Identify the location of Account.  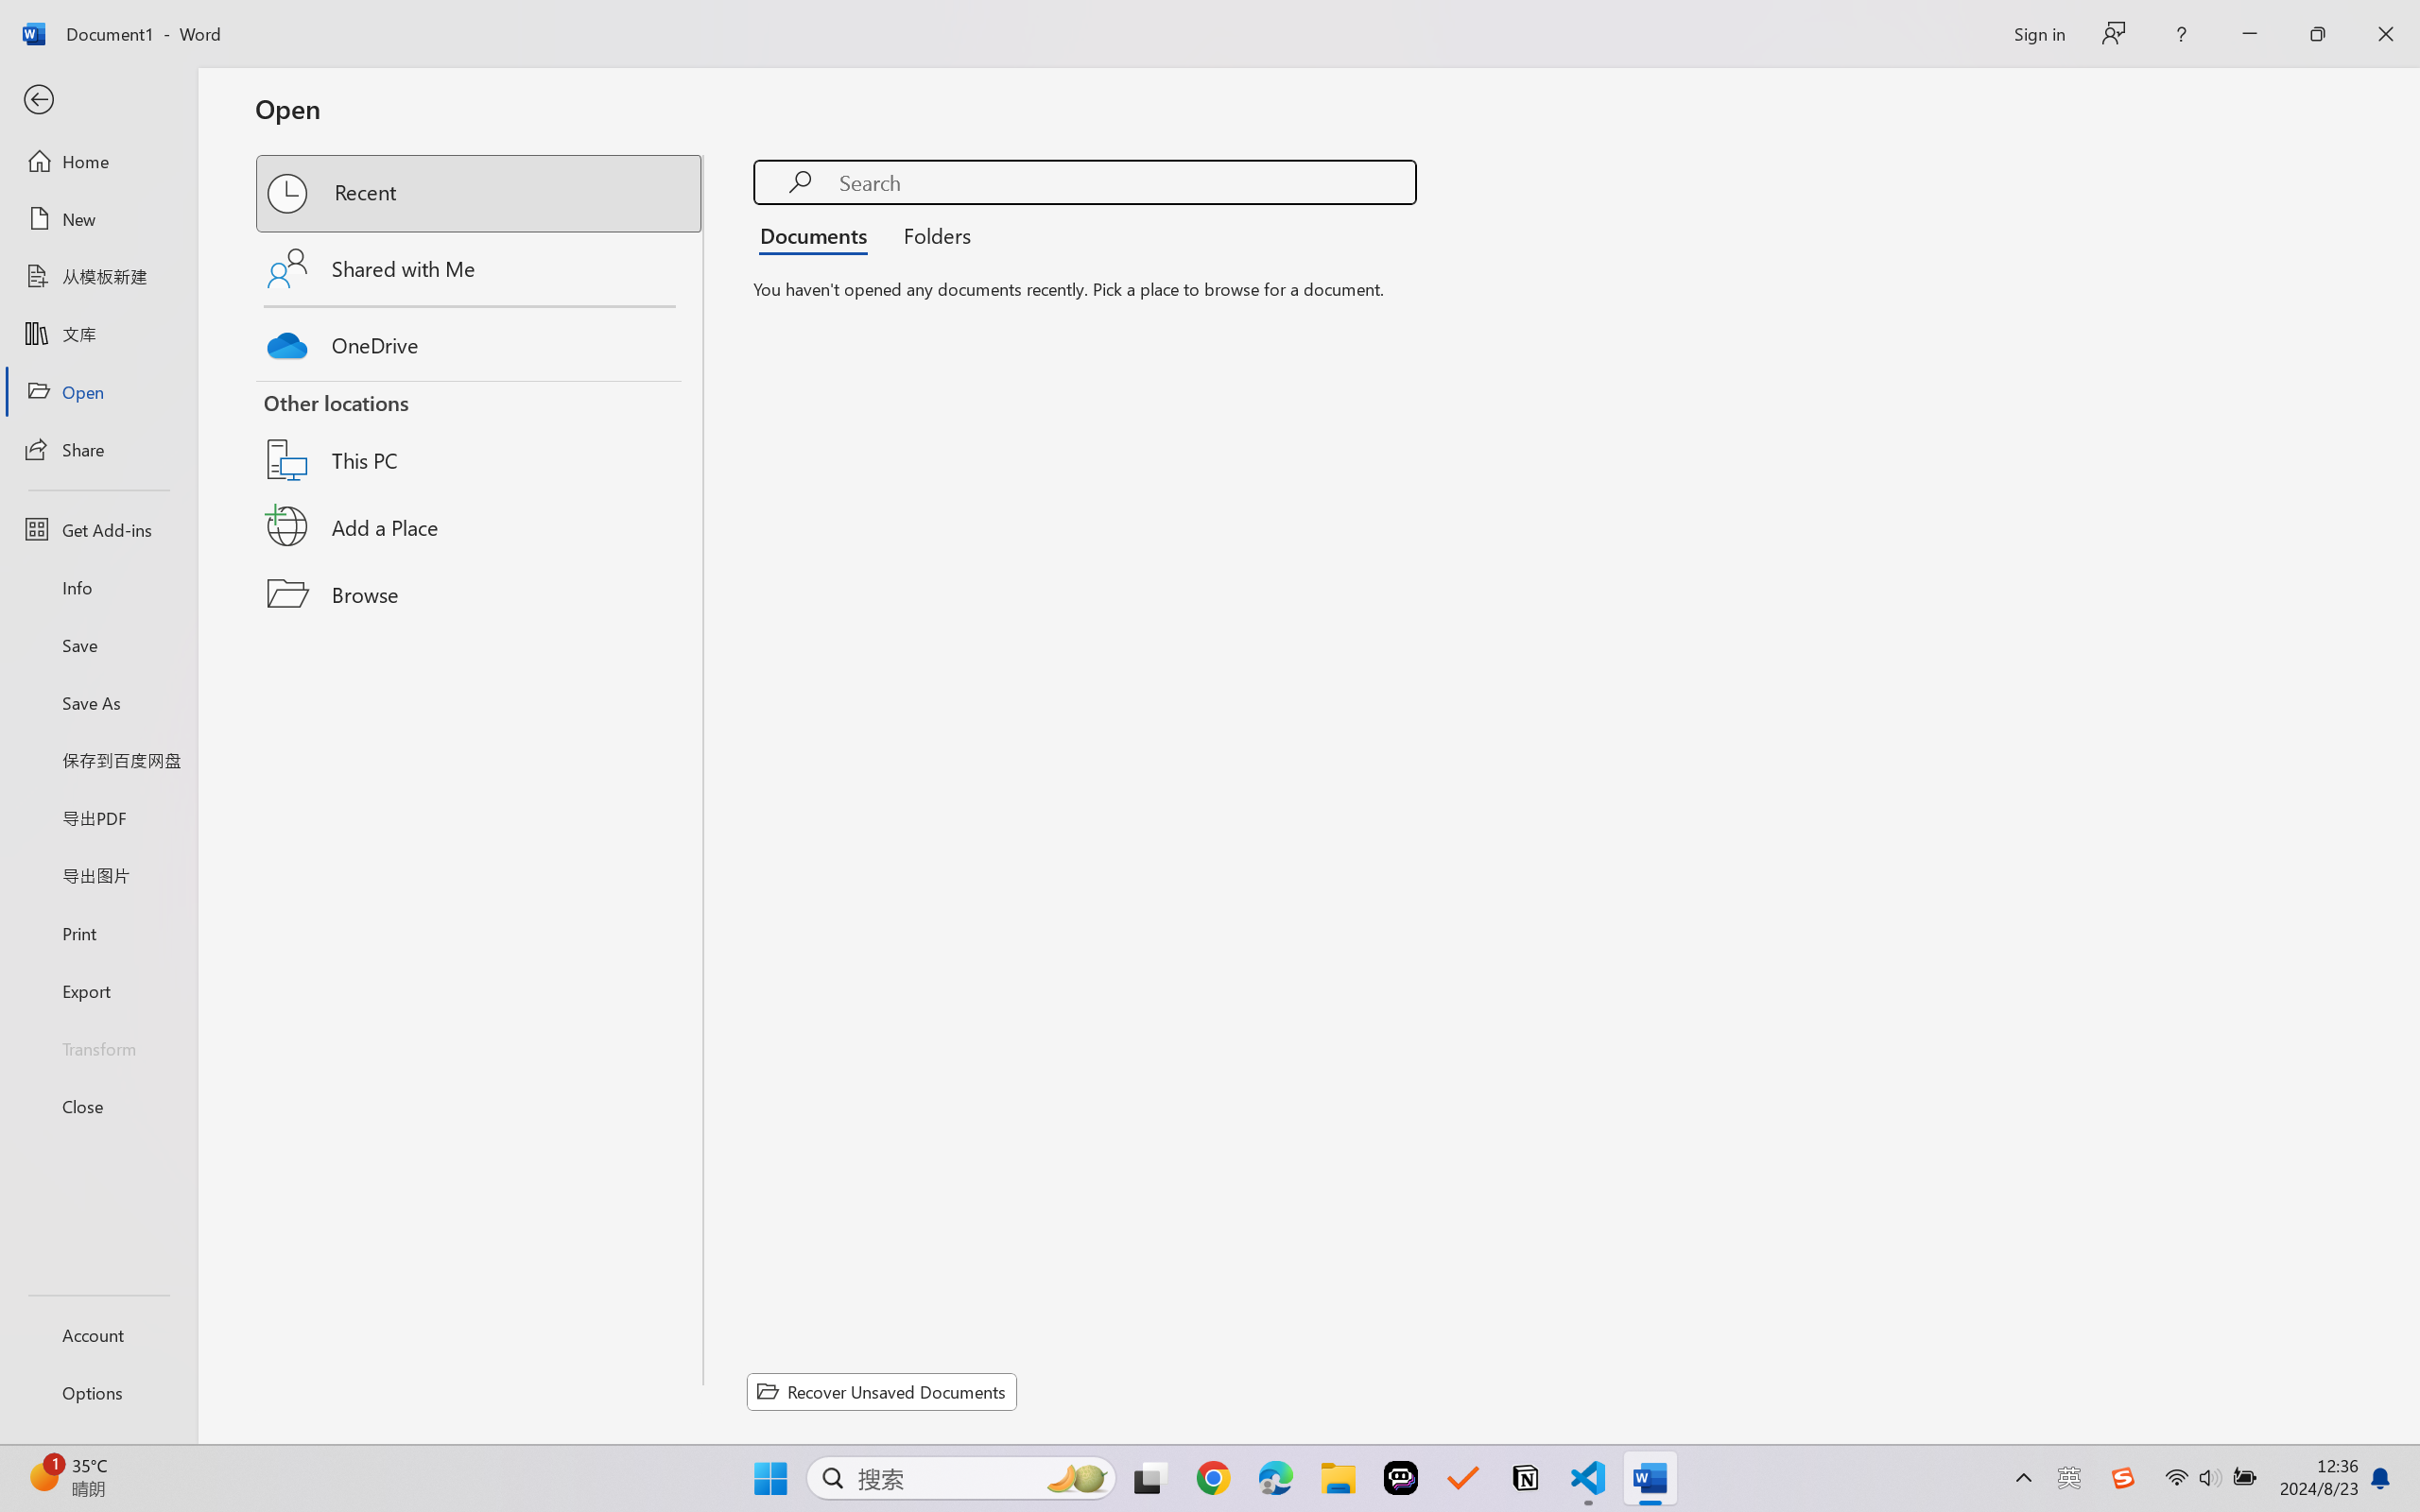
(98, 1334).